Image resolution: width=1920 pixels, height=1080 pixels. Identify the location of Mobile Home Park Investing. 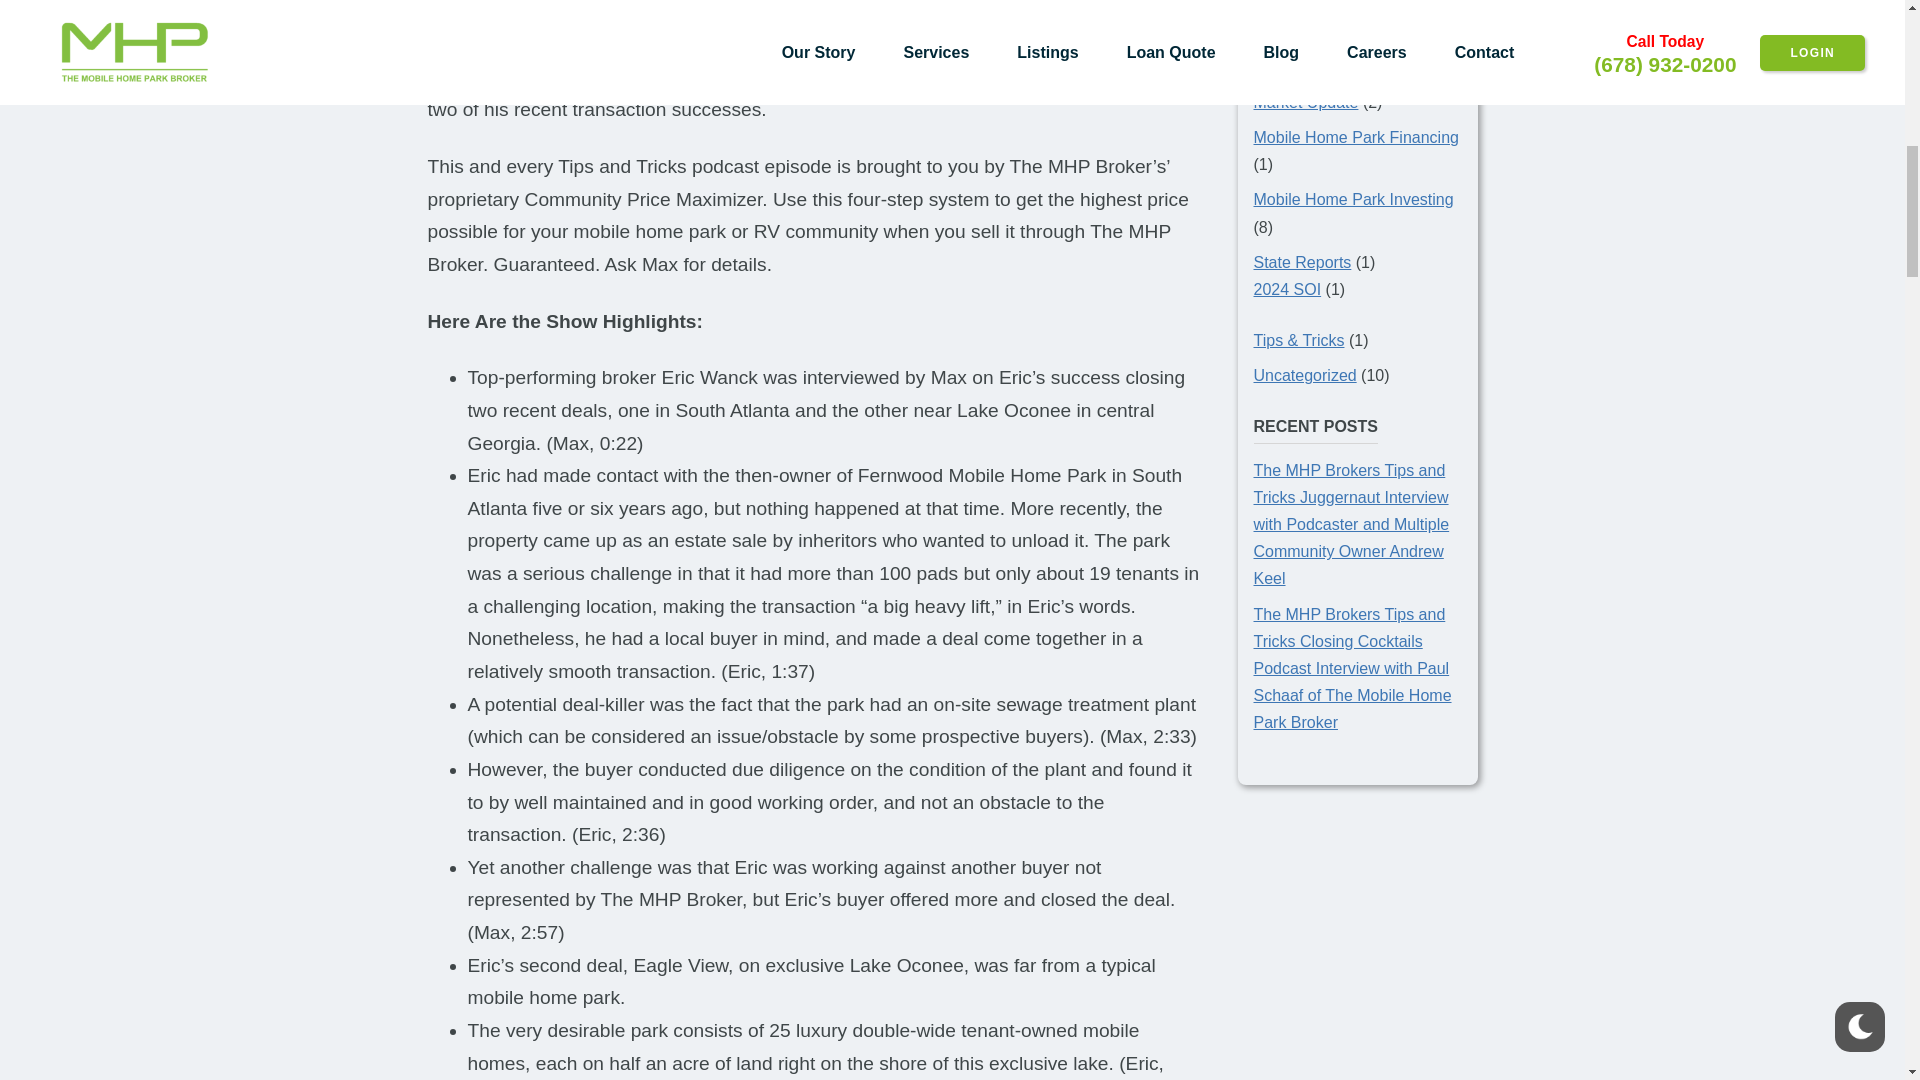
(1353, 200).